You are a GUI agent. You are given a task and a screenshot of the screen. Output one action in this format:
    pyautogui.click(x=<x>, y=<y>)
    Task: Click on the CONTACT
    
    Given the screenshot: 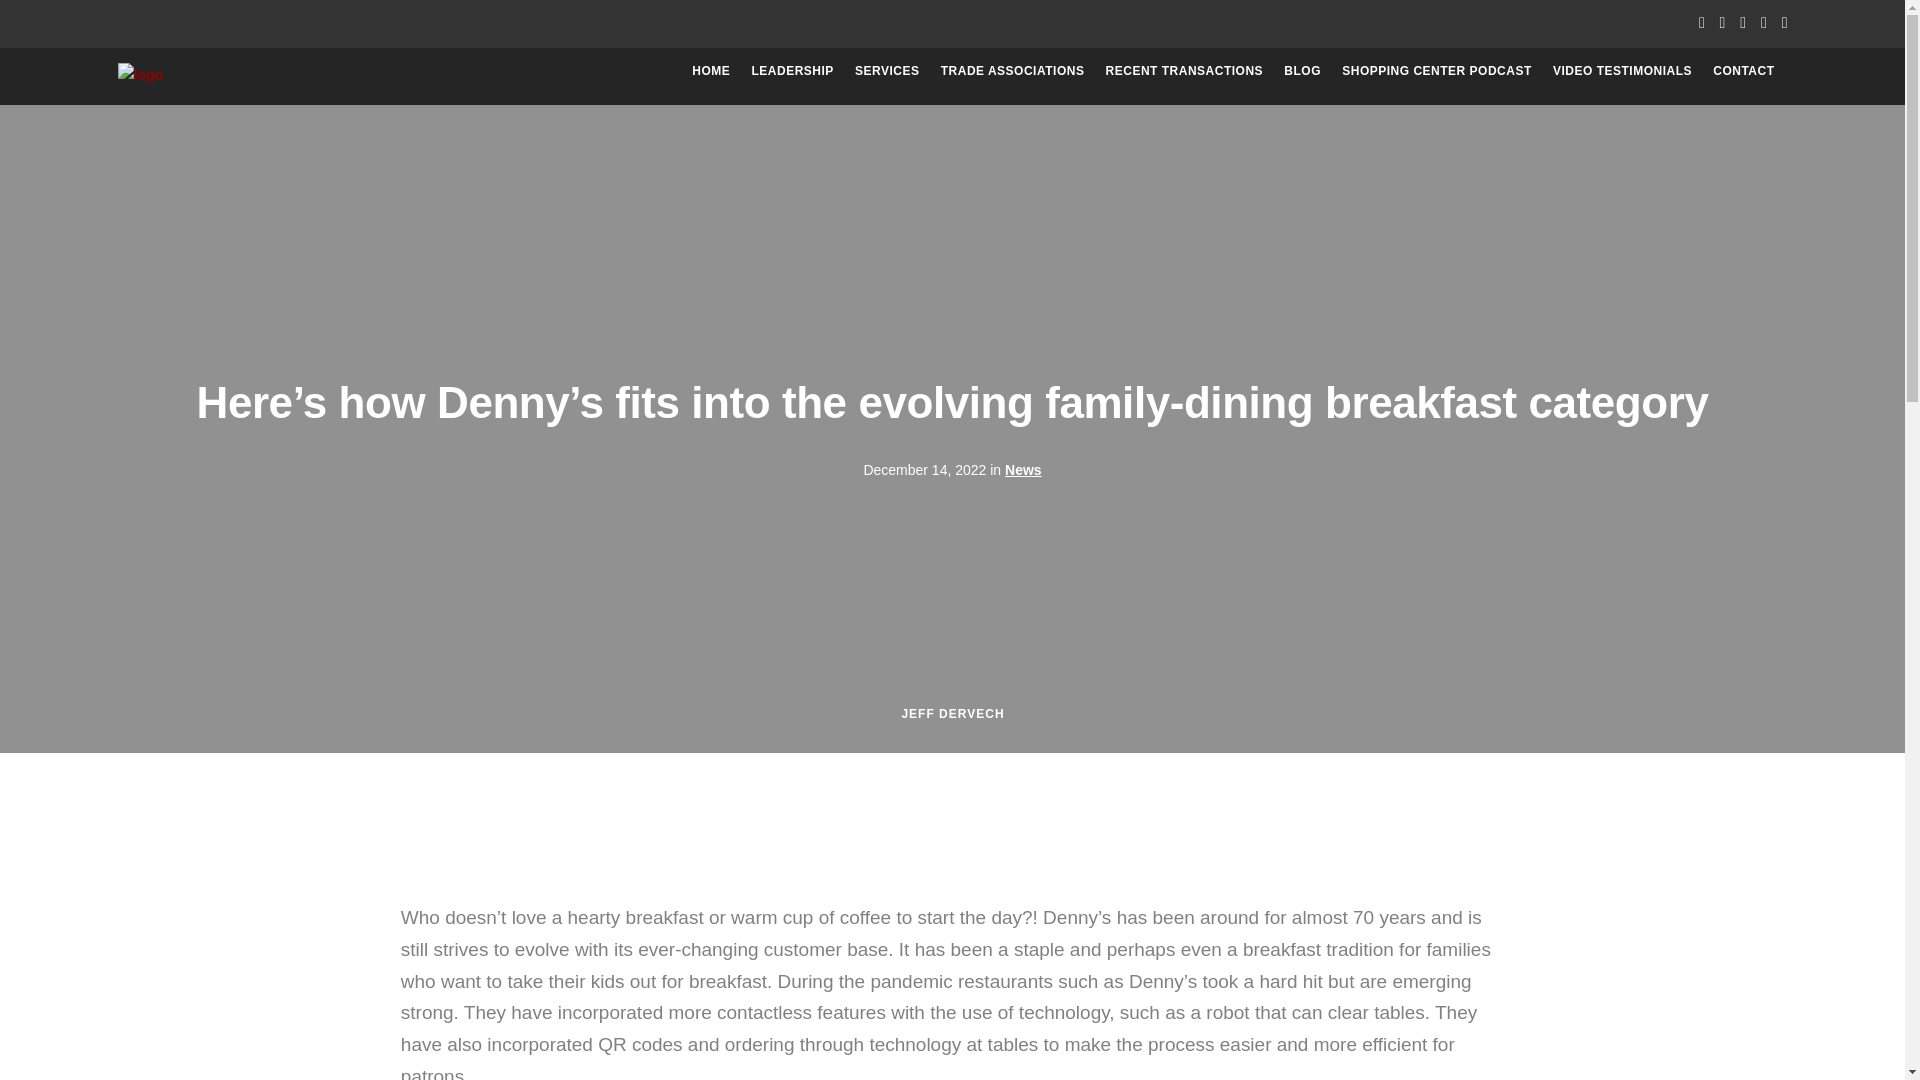 What is the action you would take?
    pyautogui.click(x=1743, y=70)
    